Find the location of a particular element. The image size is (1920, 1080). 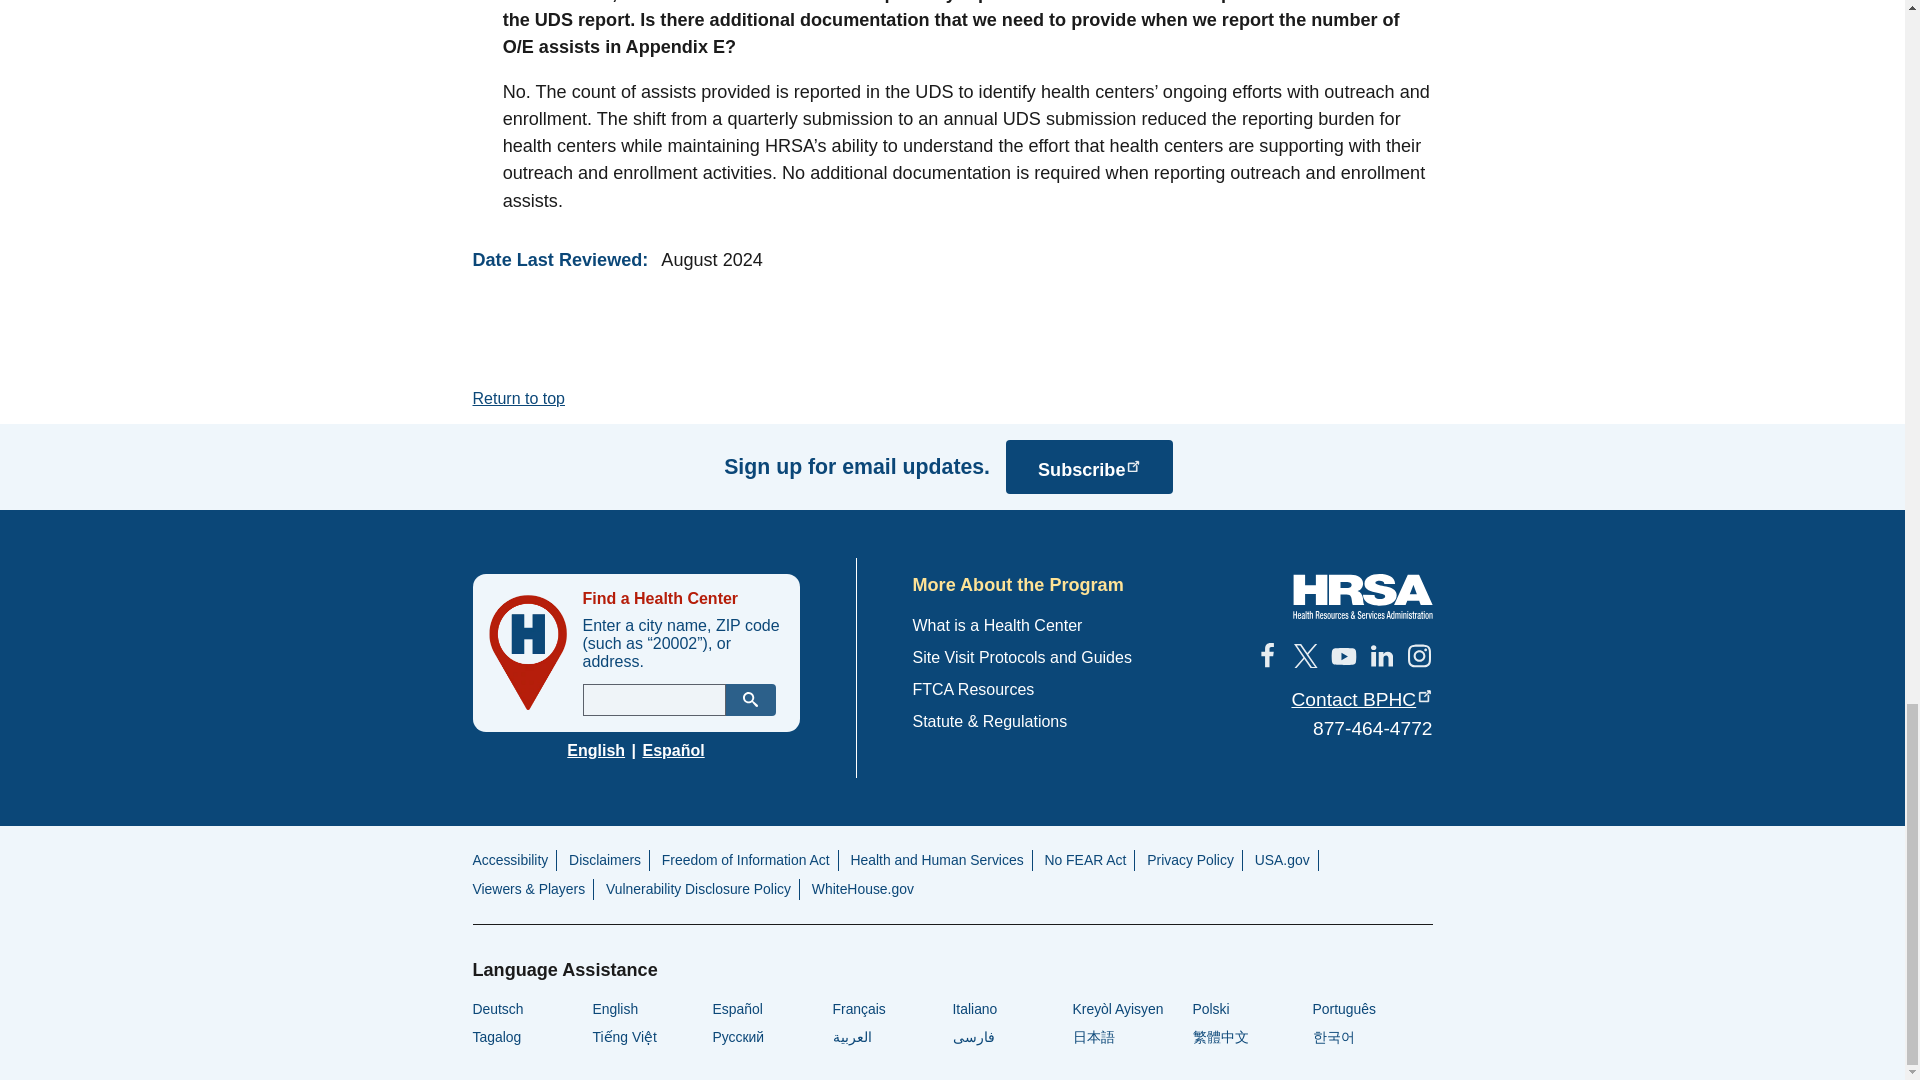

Instagram is located at coordinates (1418, 655).